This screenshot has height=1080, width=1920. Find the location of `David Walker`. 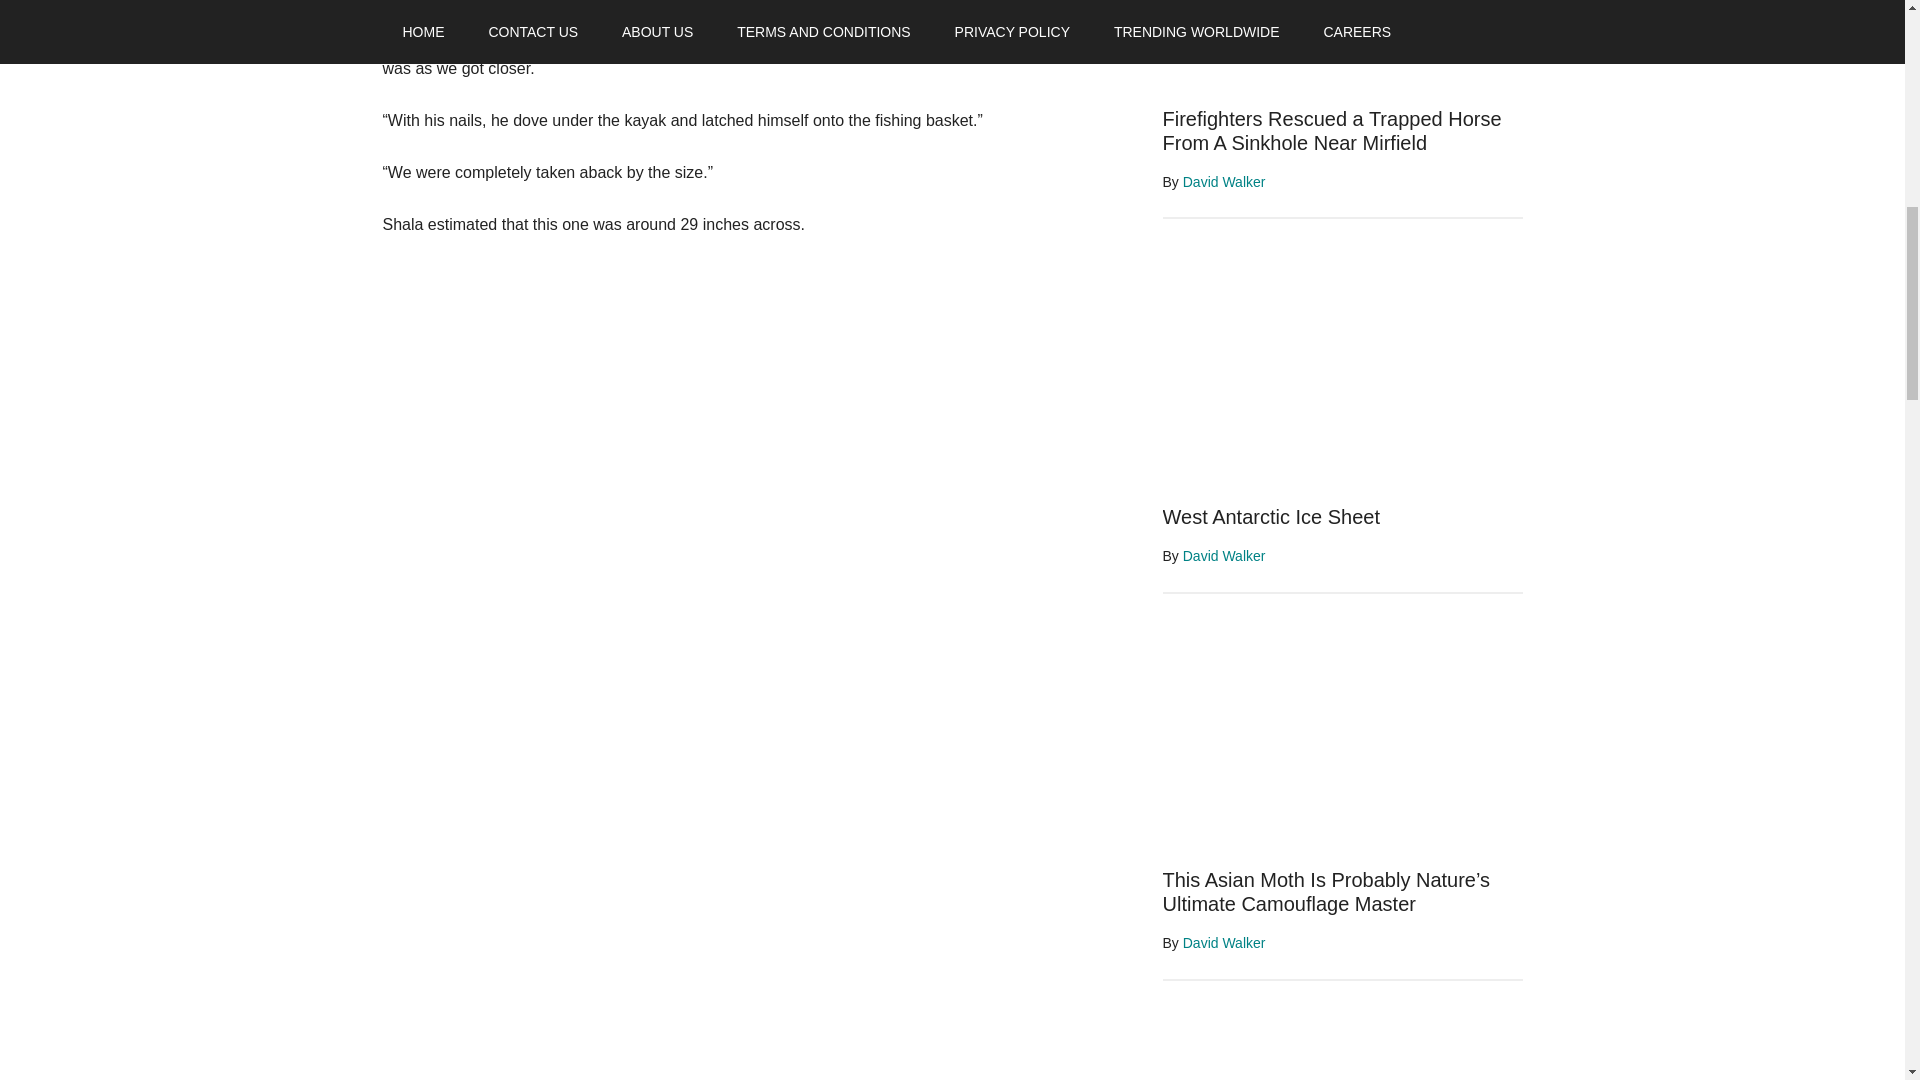

David Walker is located at coordinates (1224, 555).